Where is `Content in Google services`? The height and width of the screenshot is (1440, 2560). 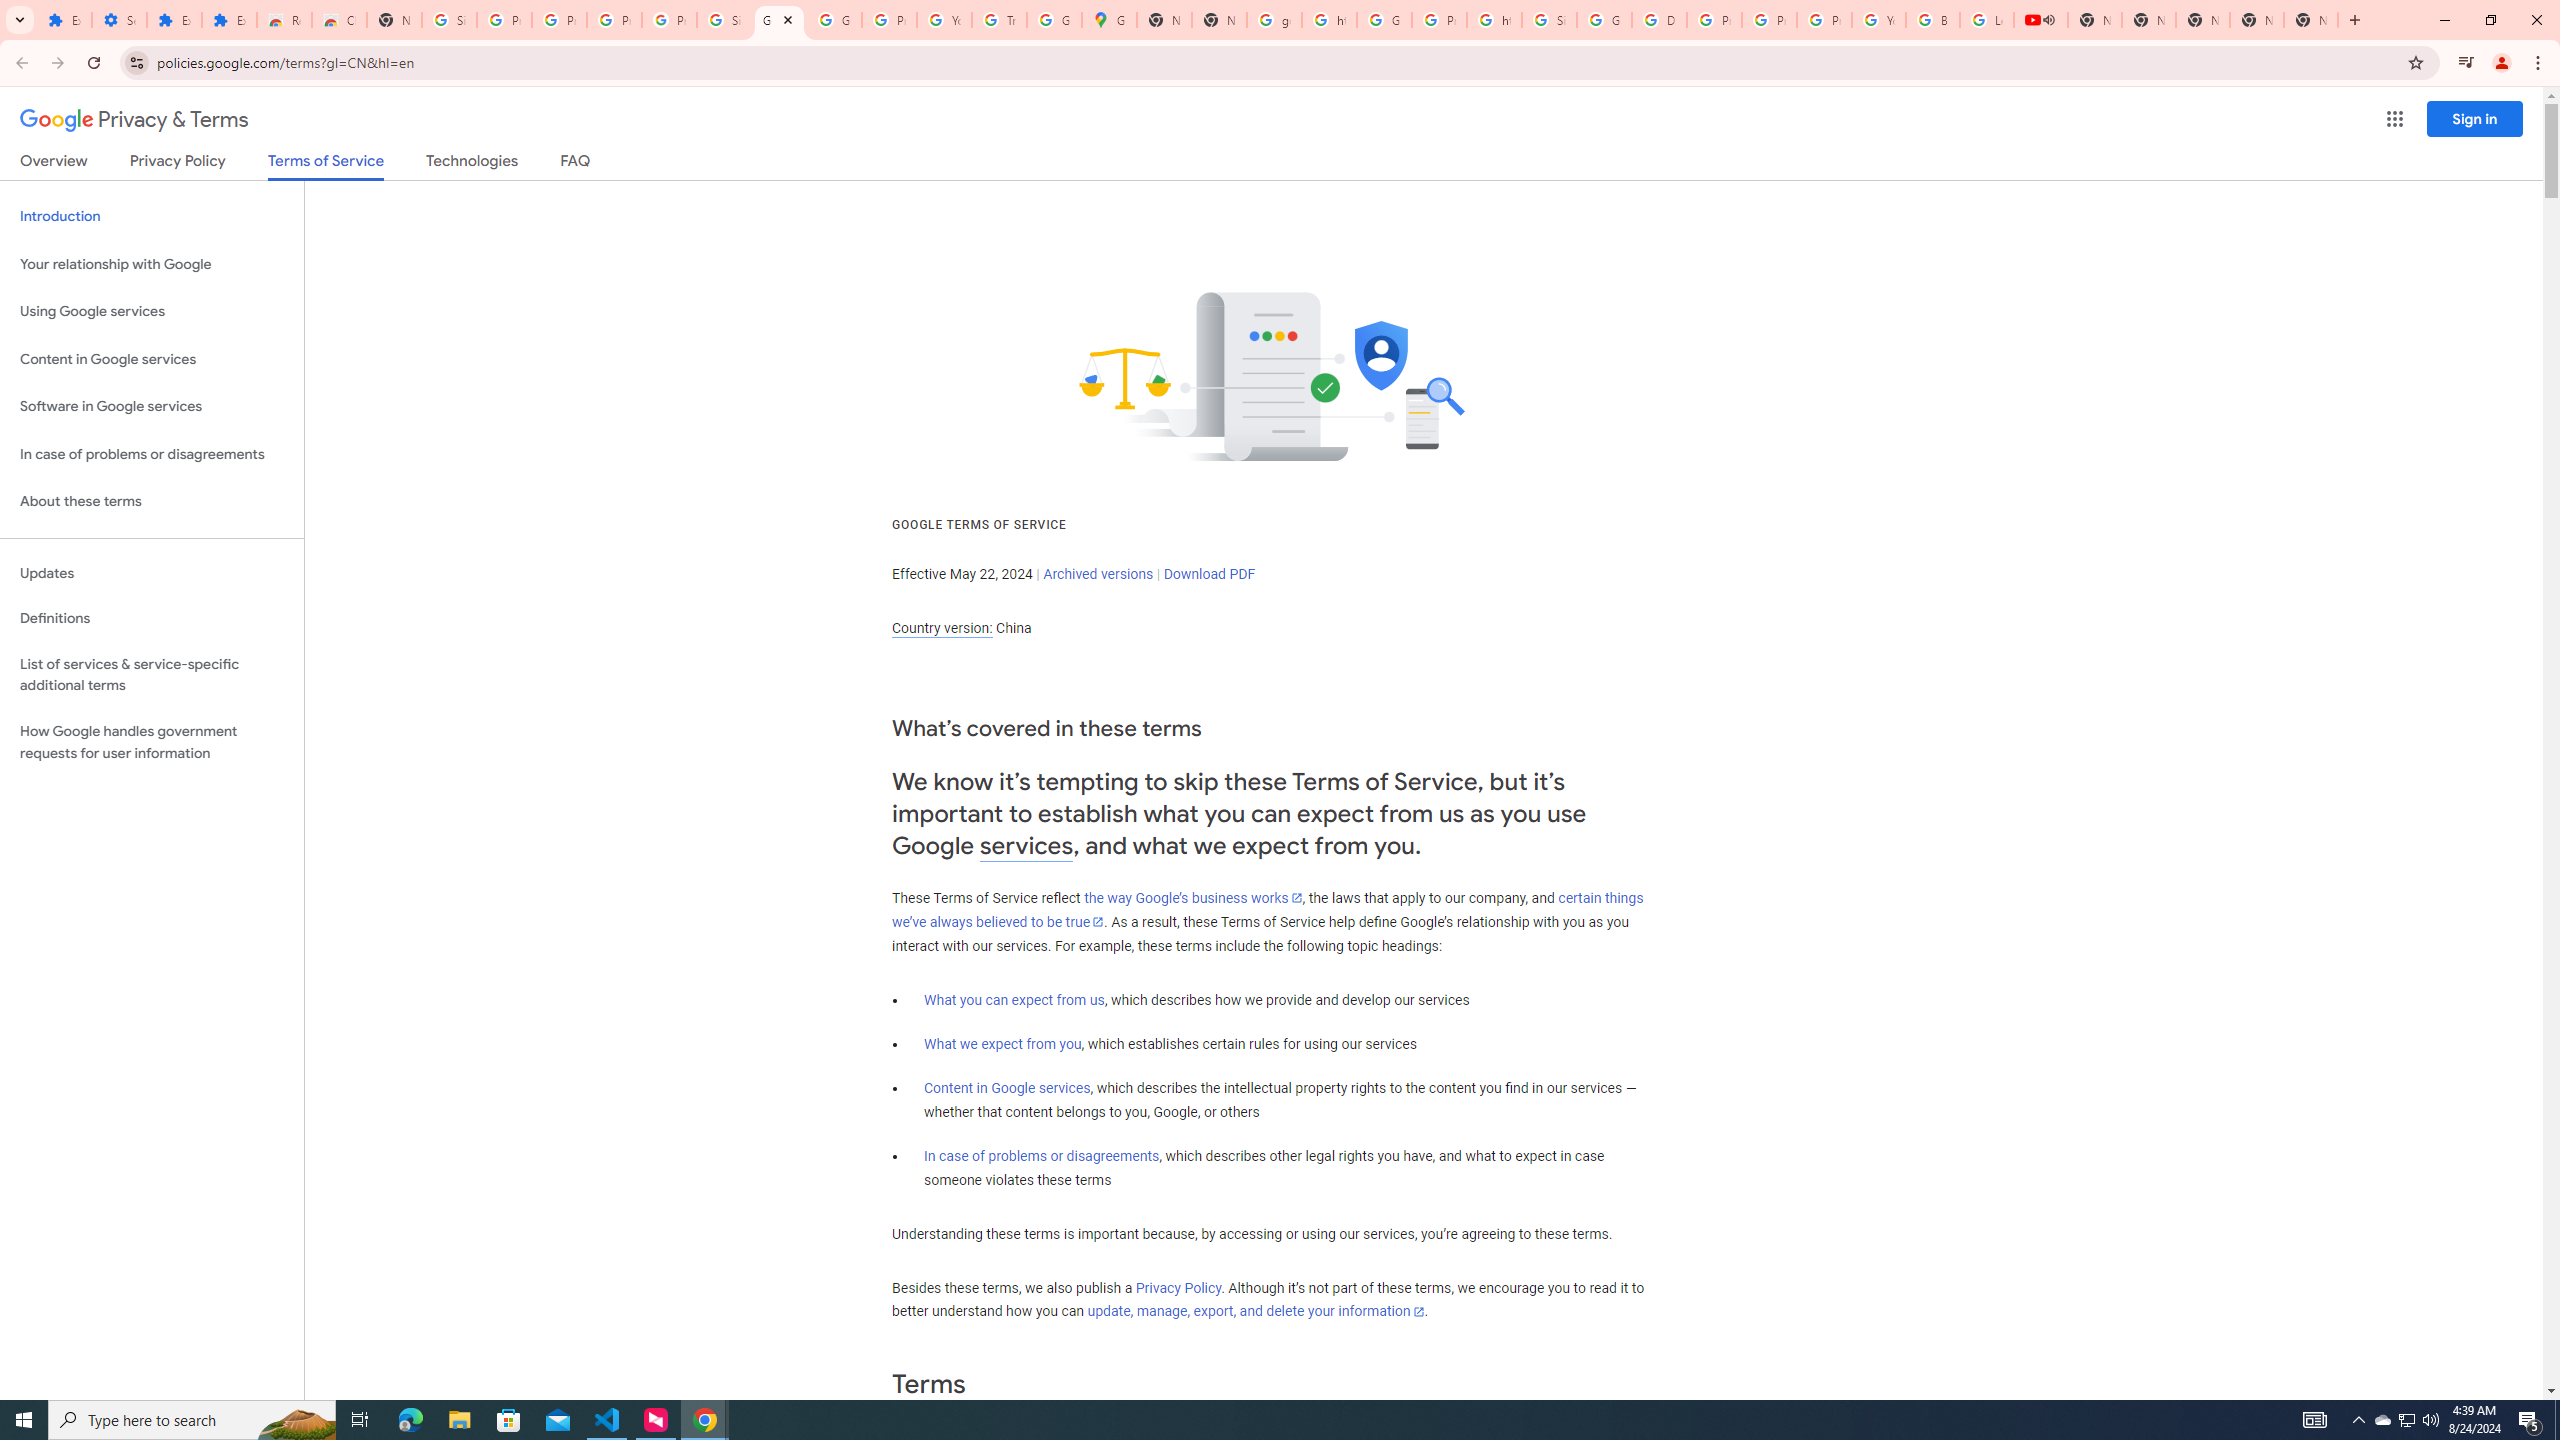 Content in Google services is located at coordinates (1007, 1088).